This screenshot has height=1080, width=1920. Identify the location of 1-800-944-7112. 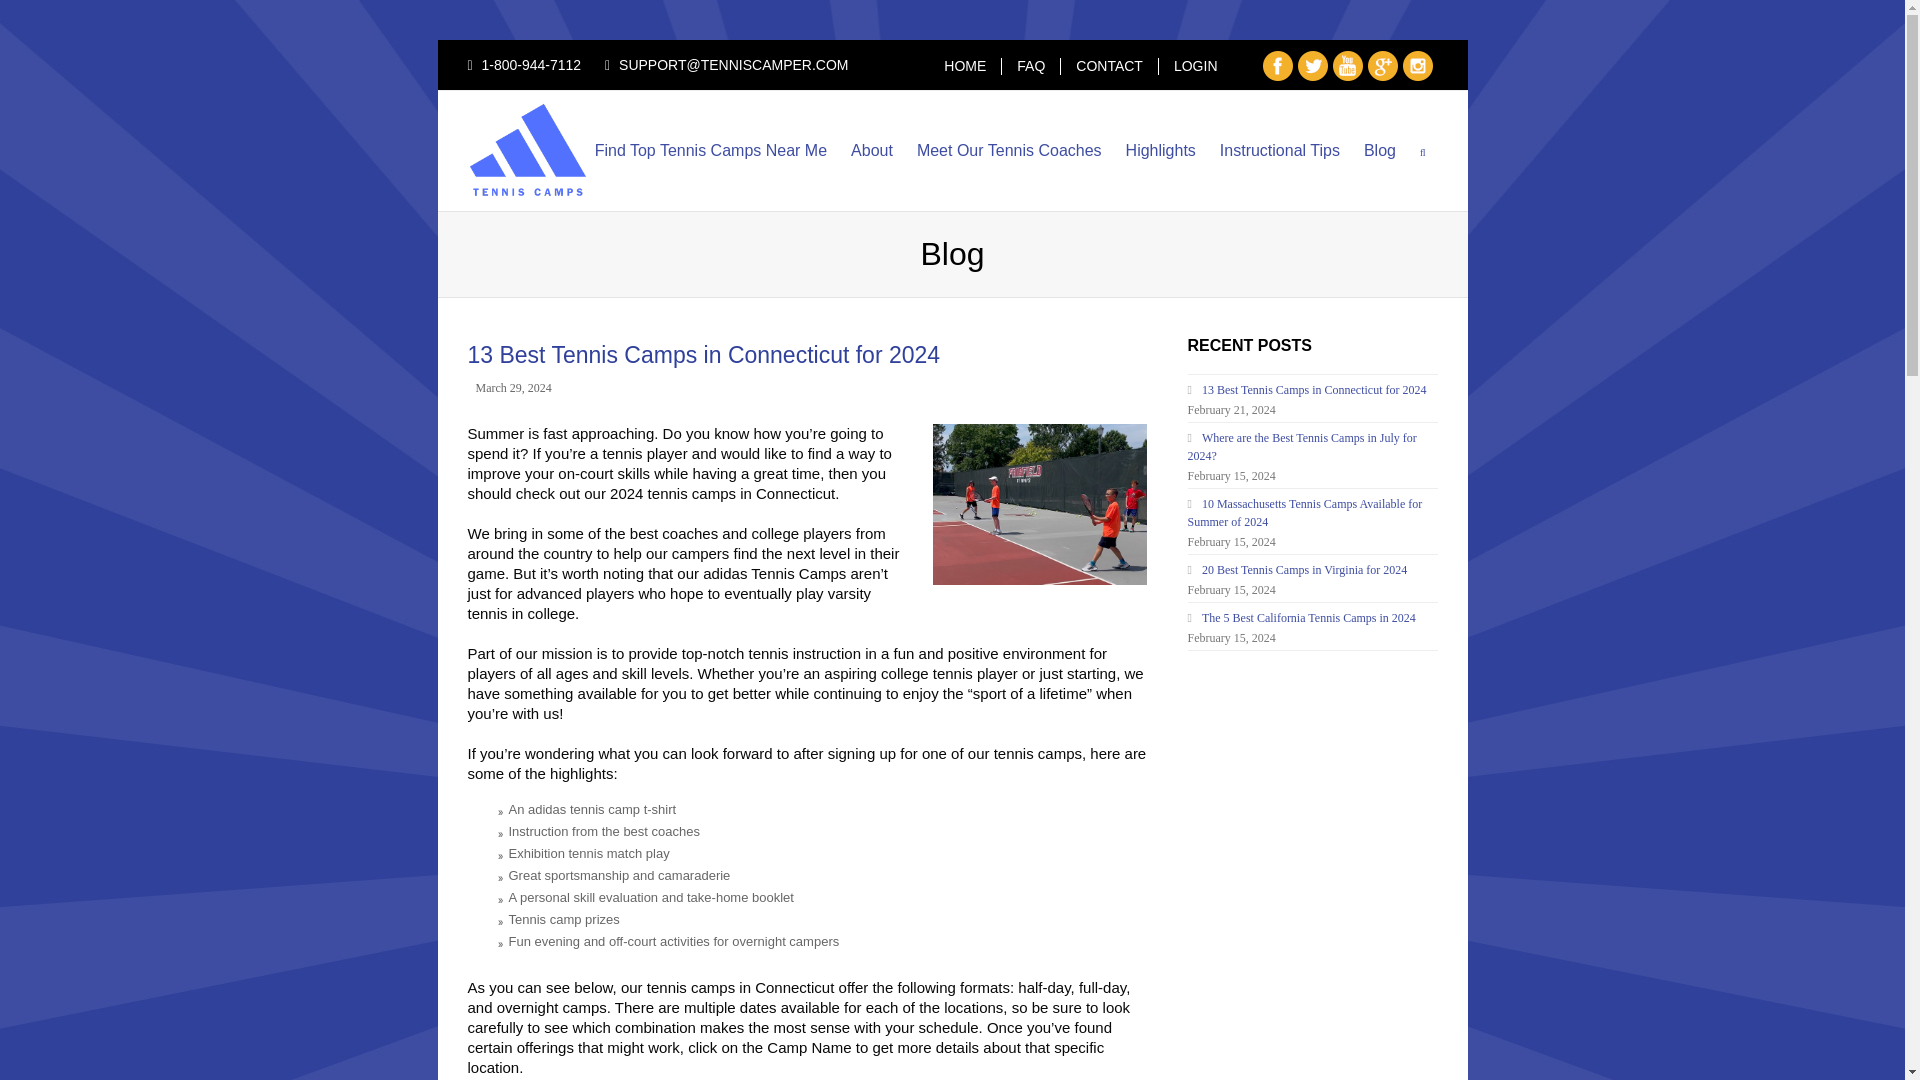
(531, 65).